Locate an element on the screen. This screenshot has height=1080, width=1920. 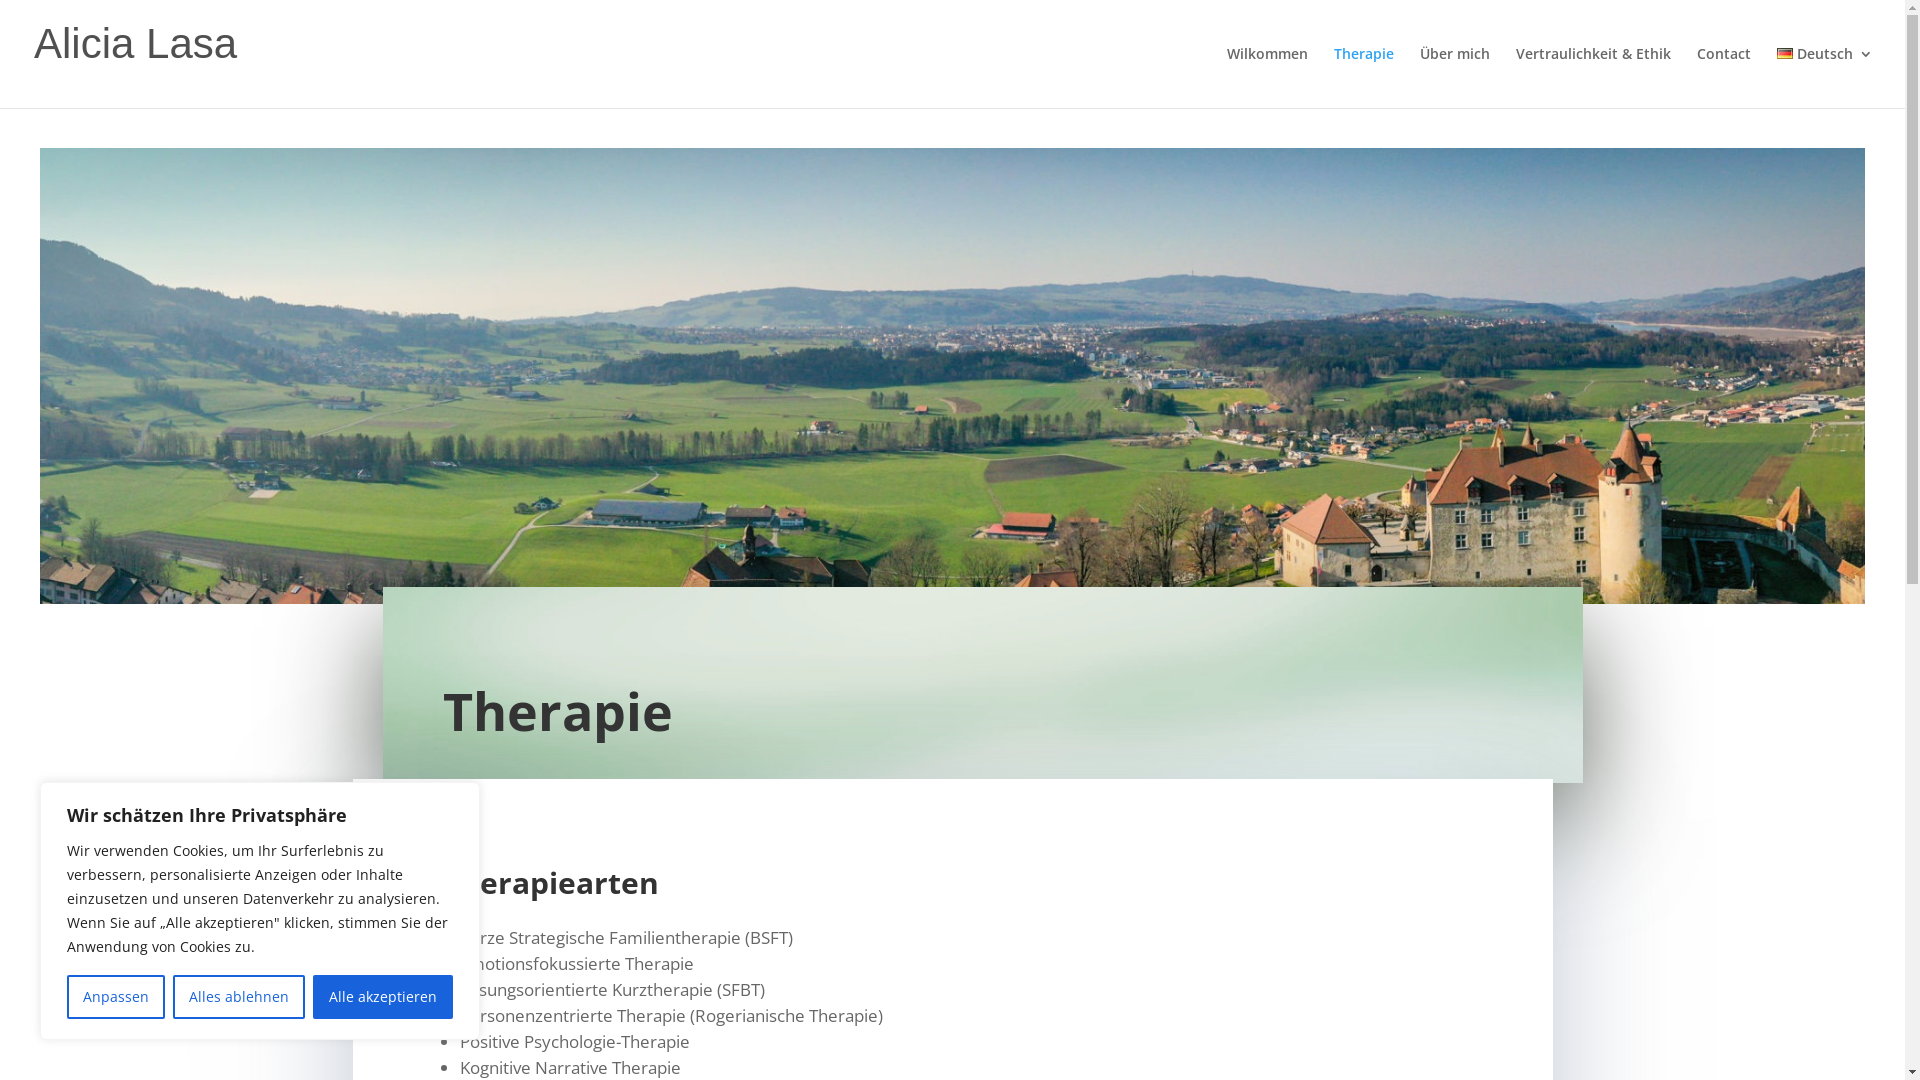
Wilkommen is located at coordinates (1268, 78).